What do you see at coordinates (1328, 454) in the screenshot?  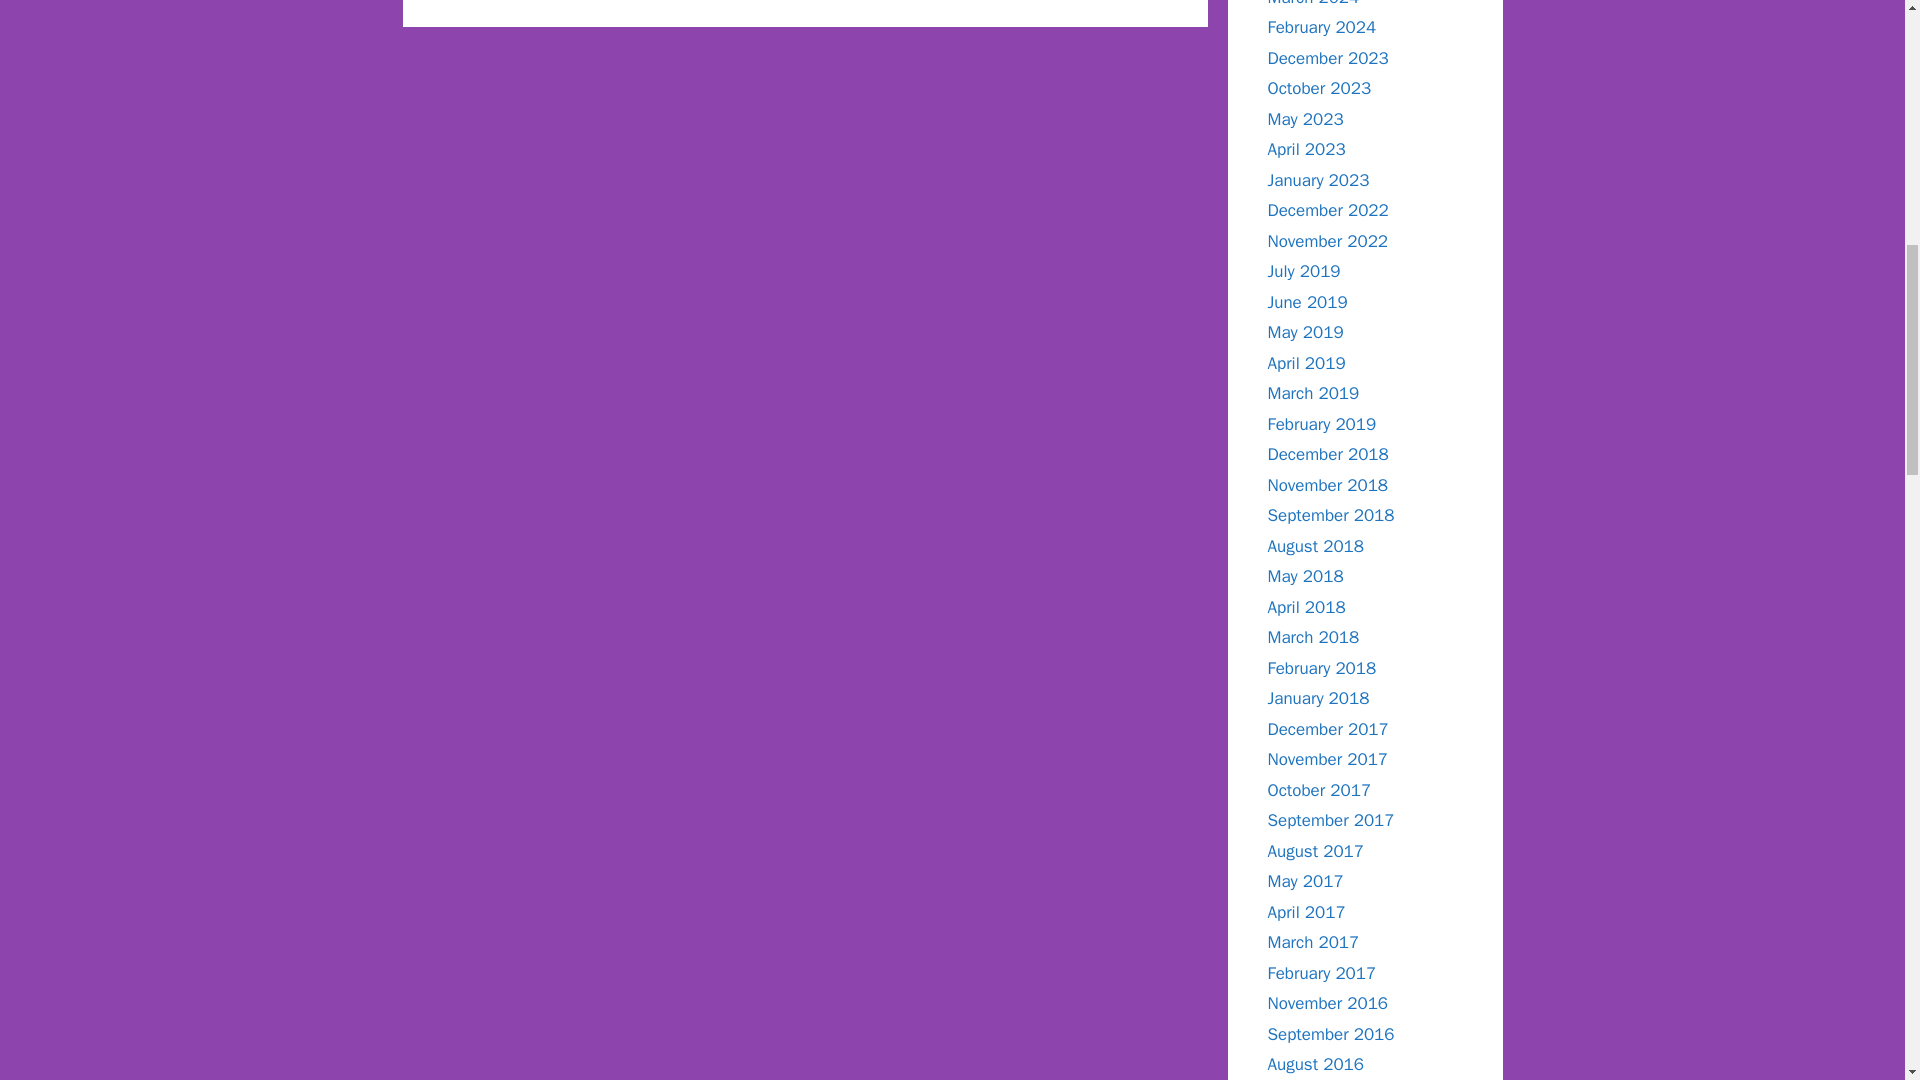 I see `December 2018` at bounding box center [1328, 454].